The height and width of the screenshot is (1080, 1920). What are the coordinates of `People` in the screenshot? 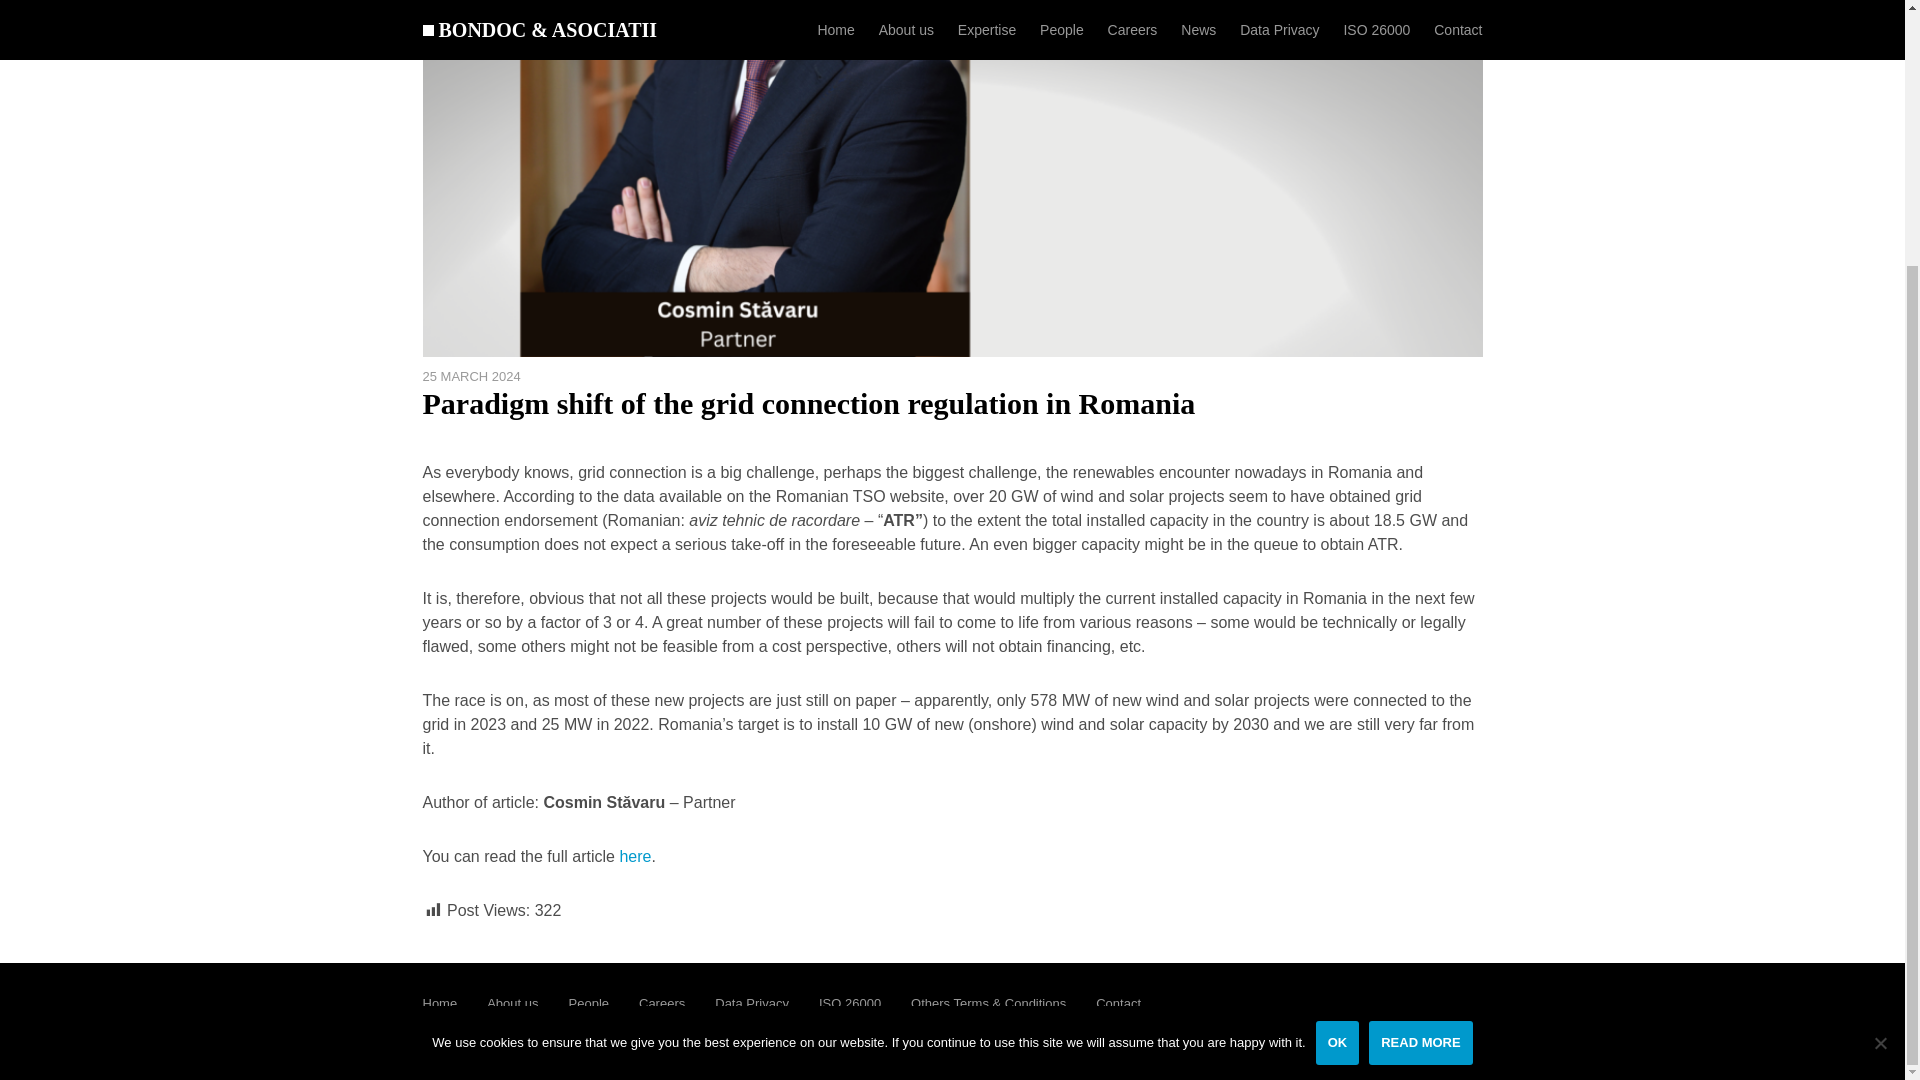 It's located at (588, 1002).